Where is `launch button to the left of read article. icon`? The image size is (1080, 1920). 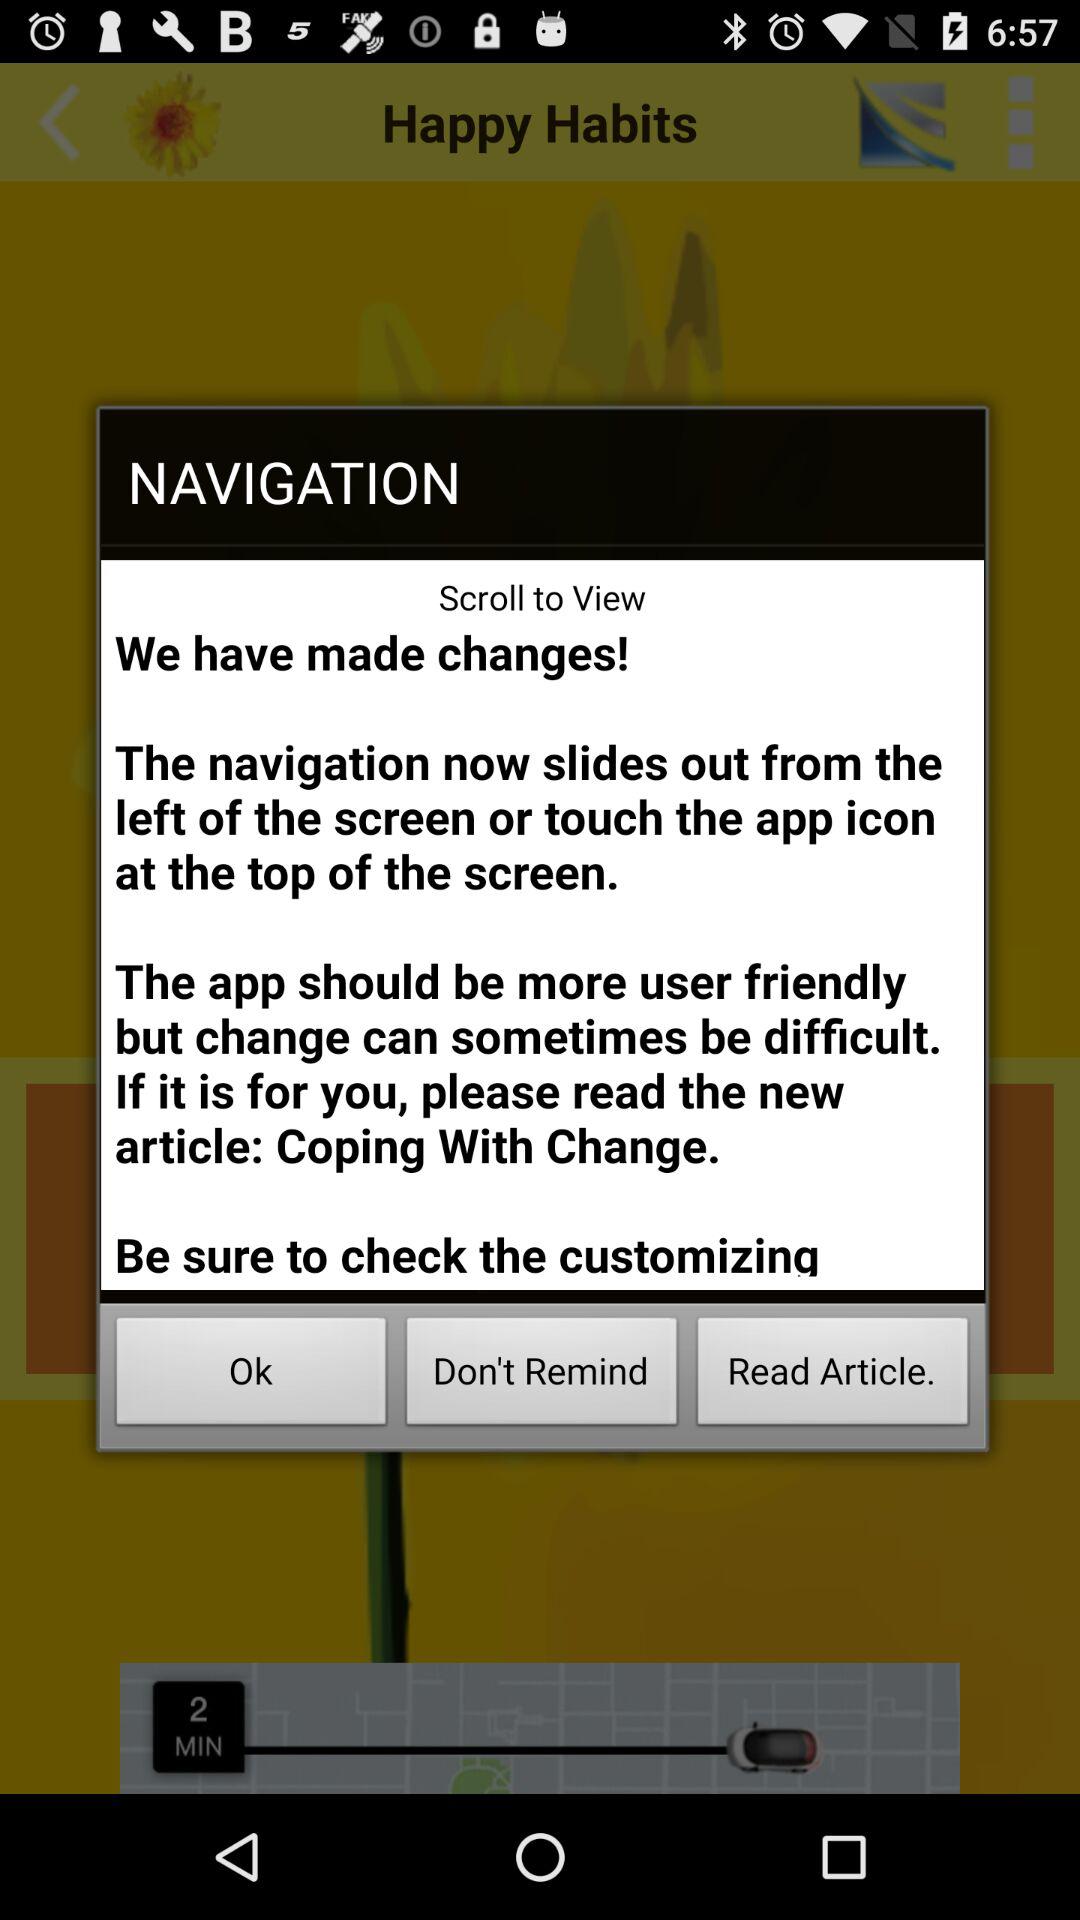
launch button to the left of read article. icon is located at coordinates (542, 1376).